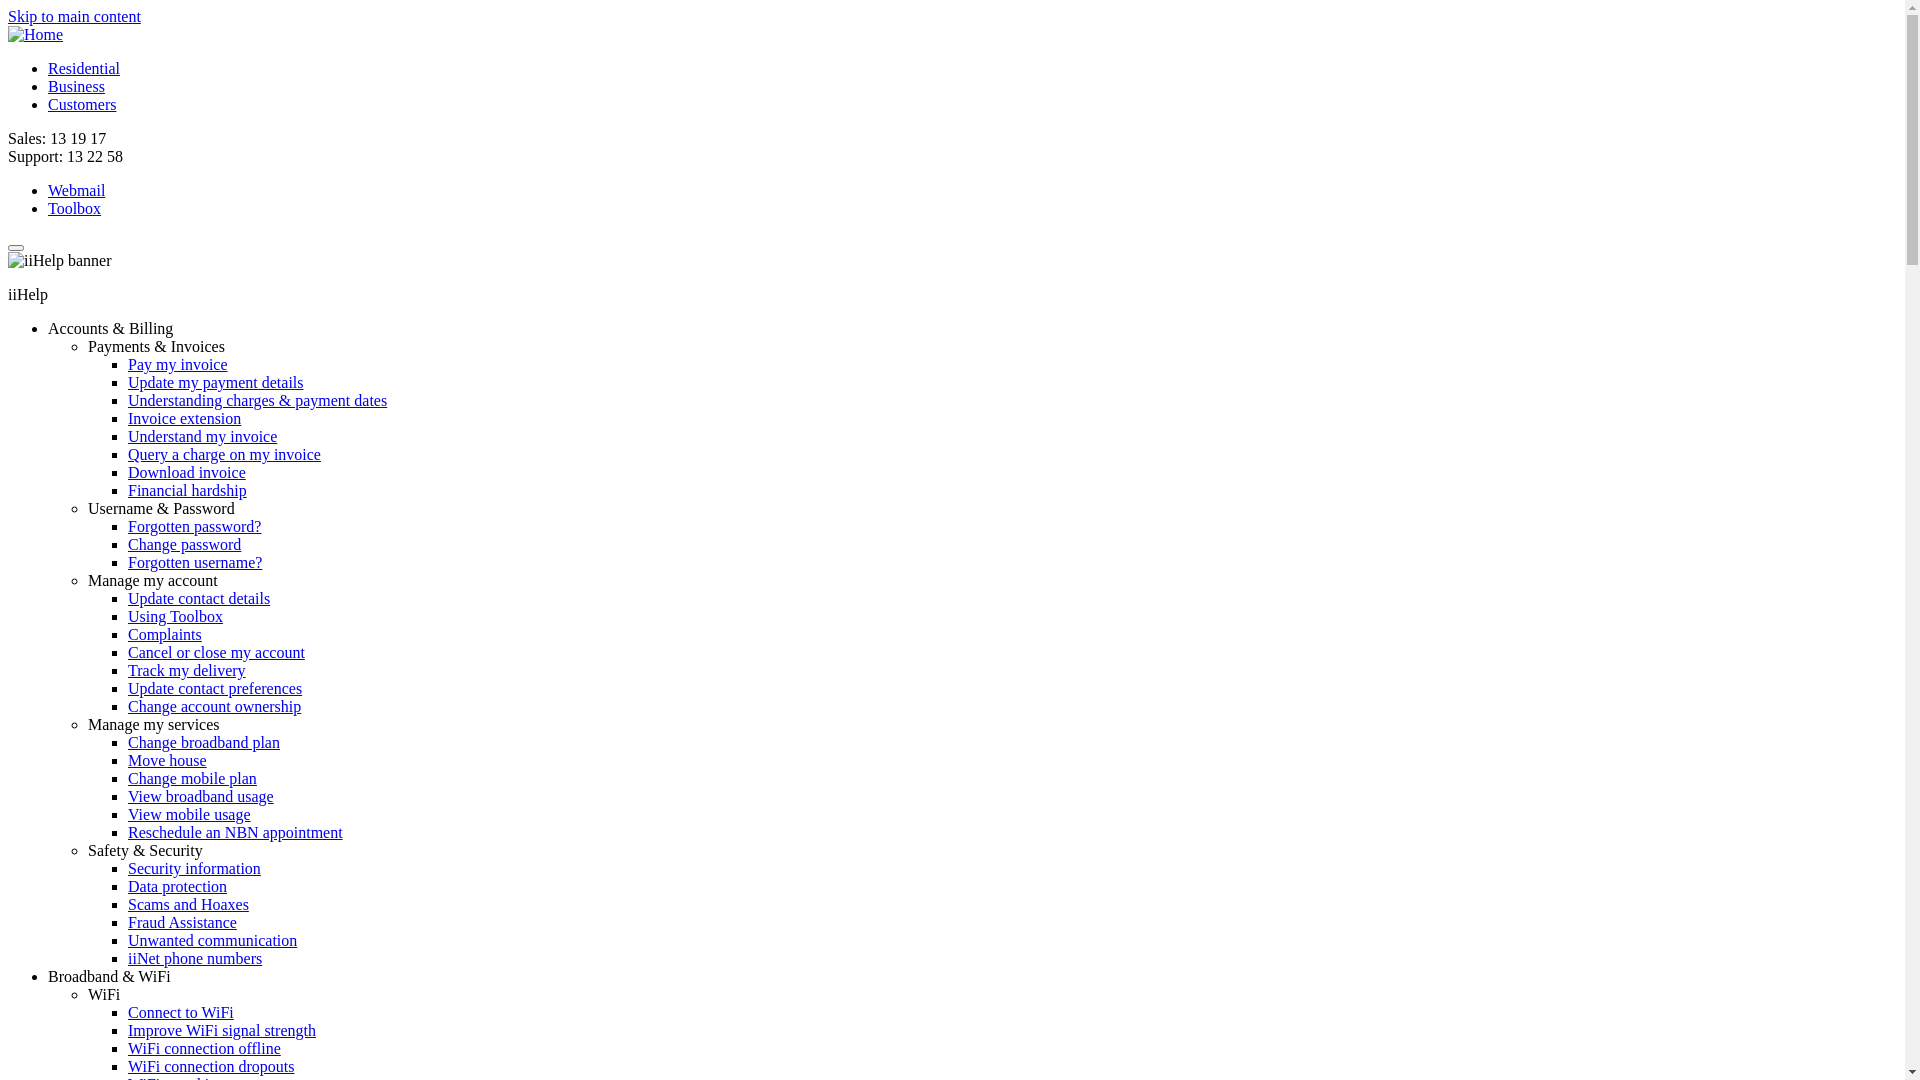 The width and height of the screenshot is (1920, 1080). What do you see at coordinates (74, 208) in the screenshot?
I see `Toolbox` at bounding box center [74, 208].